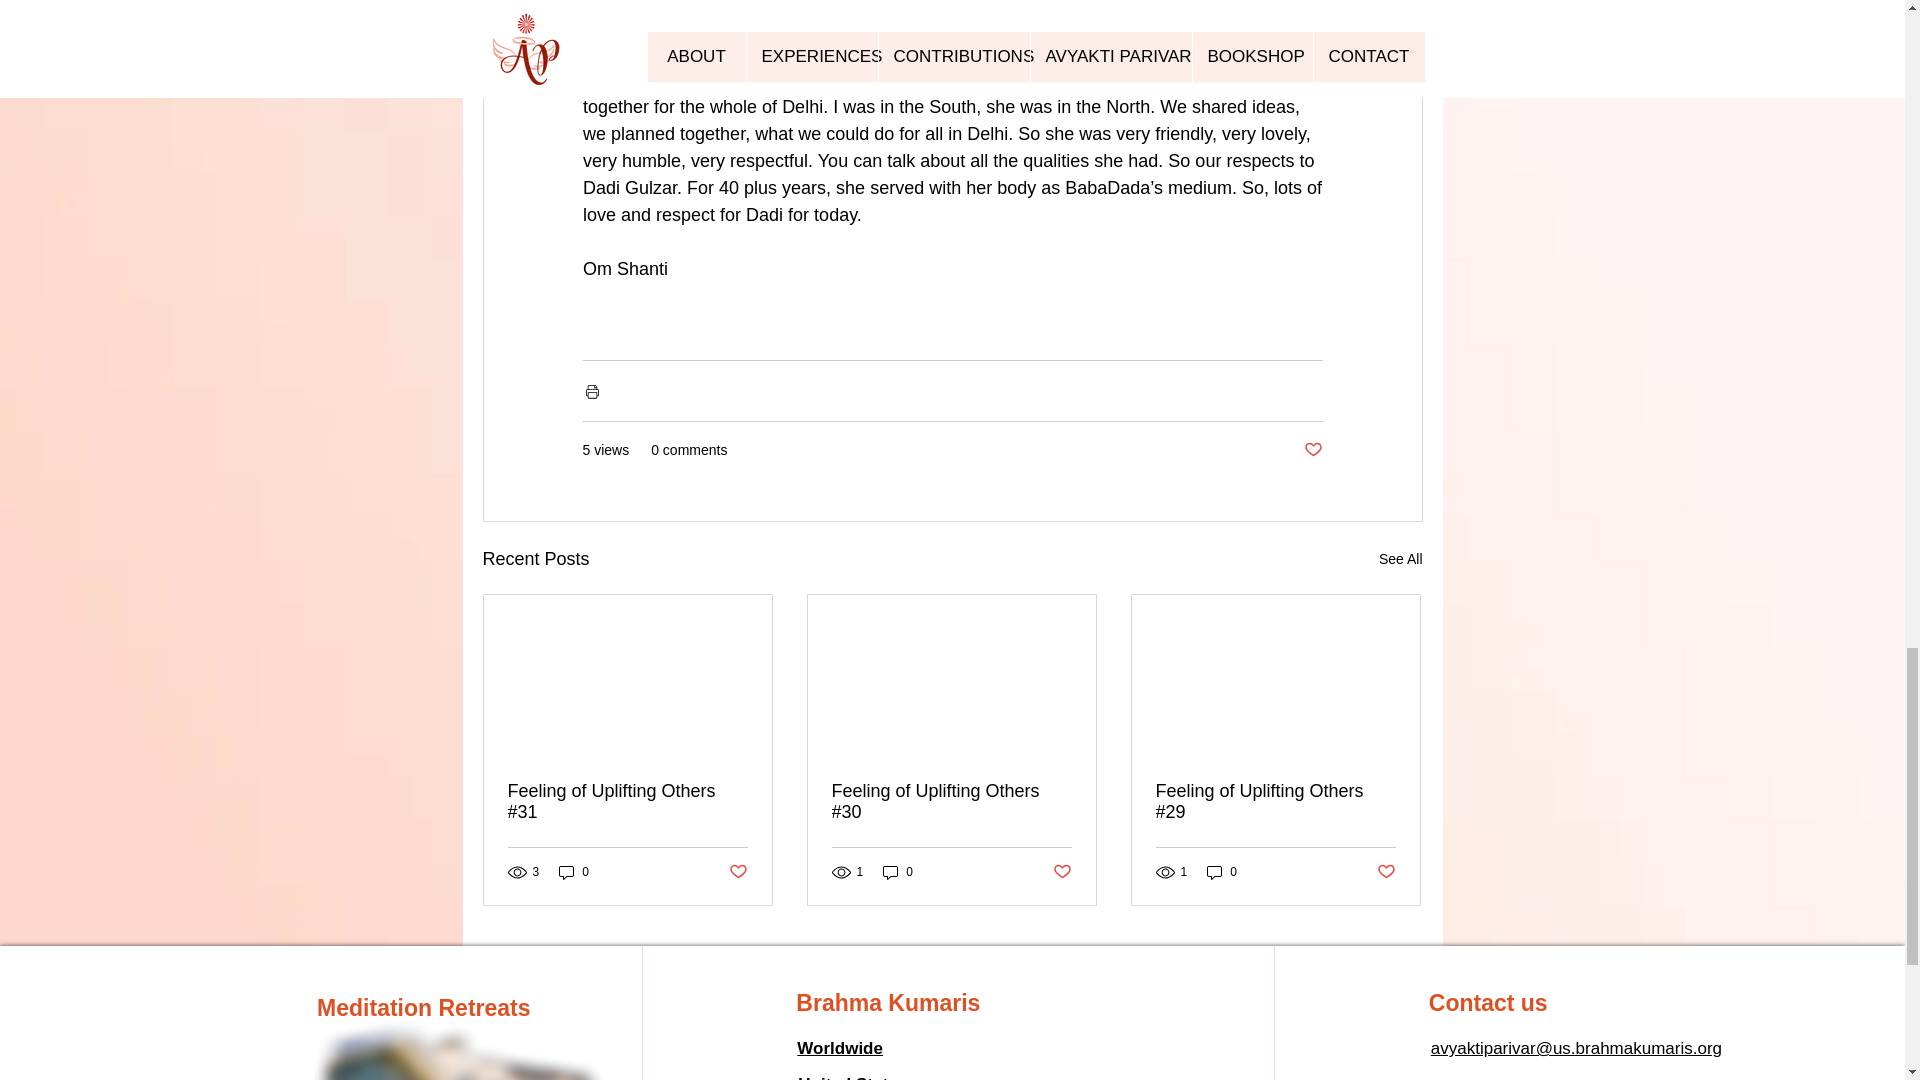 The image size is (1920, 1080). I want to click on United States, so click(852, 1077).